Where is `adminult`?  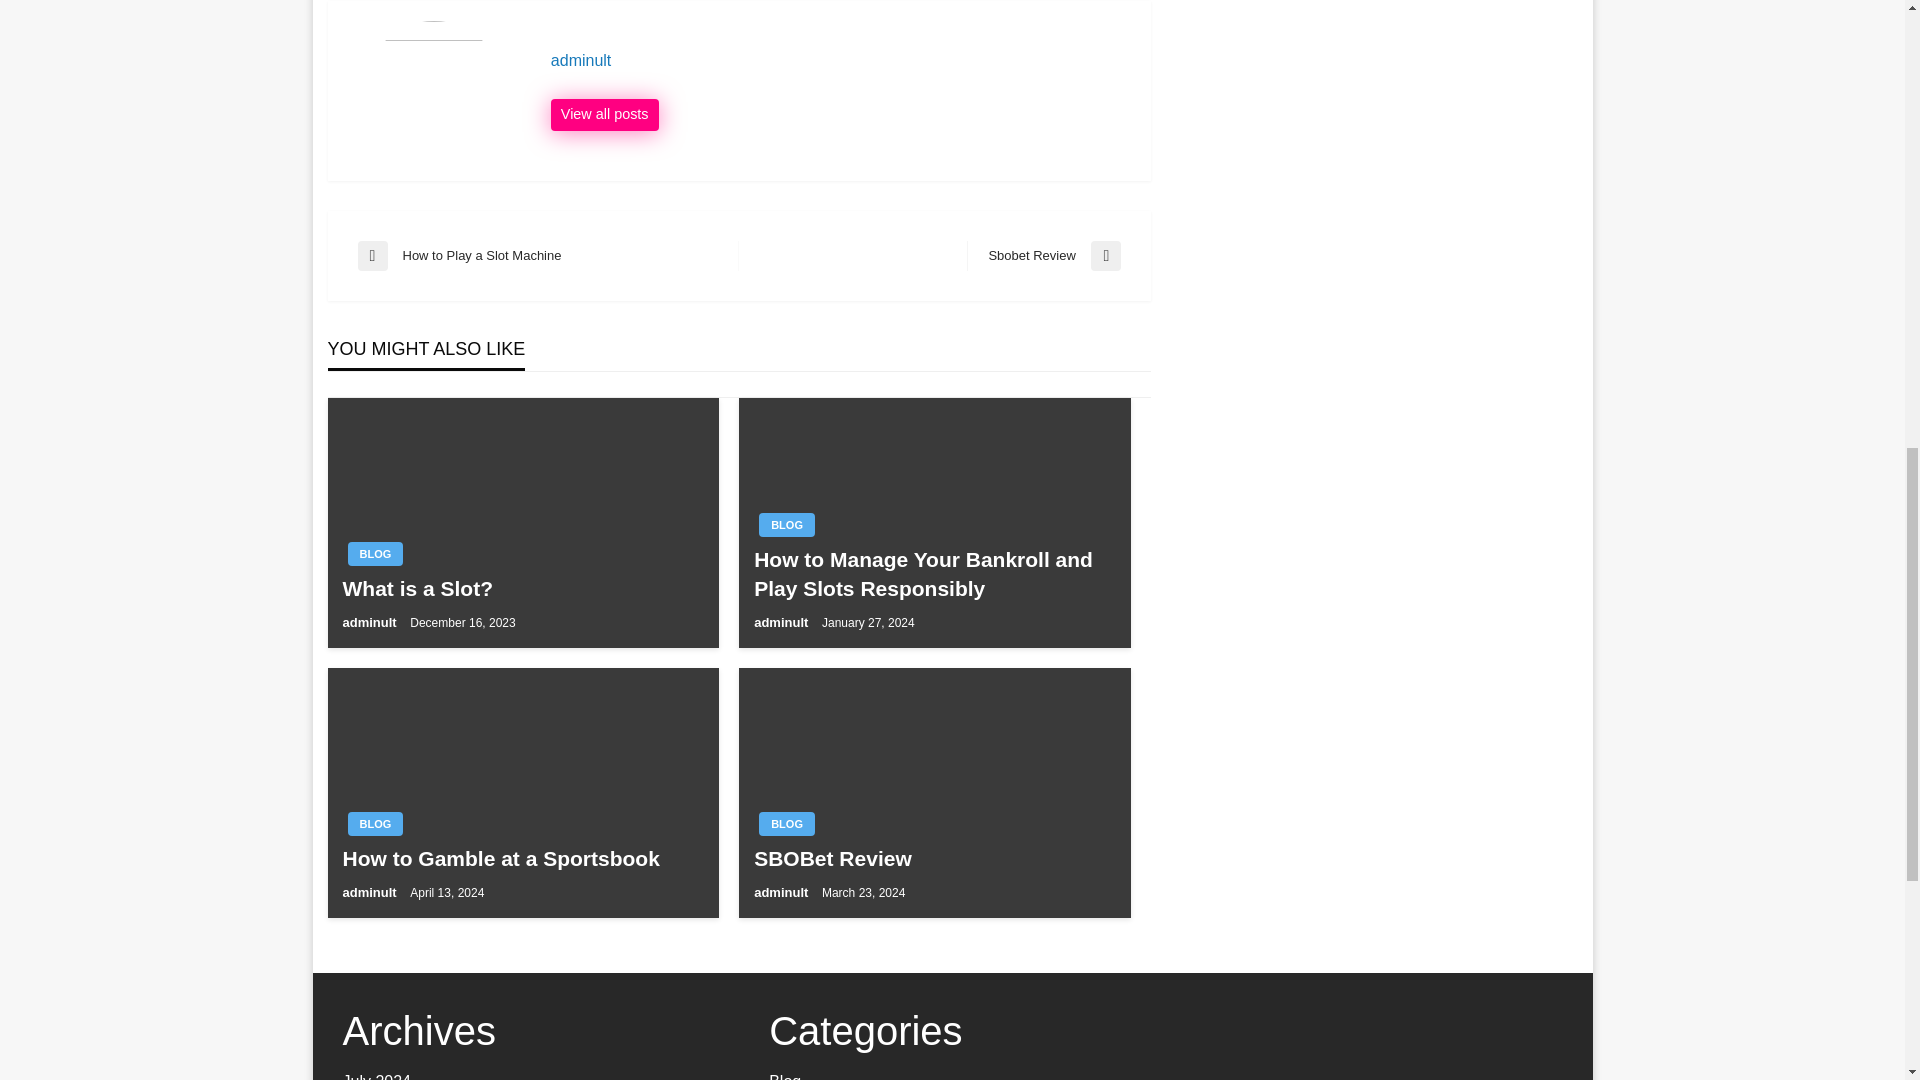 adminult is located at coordinates (783, 892).